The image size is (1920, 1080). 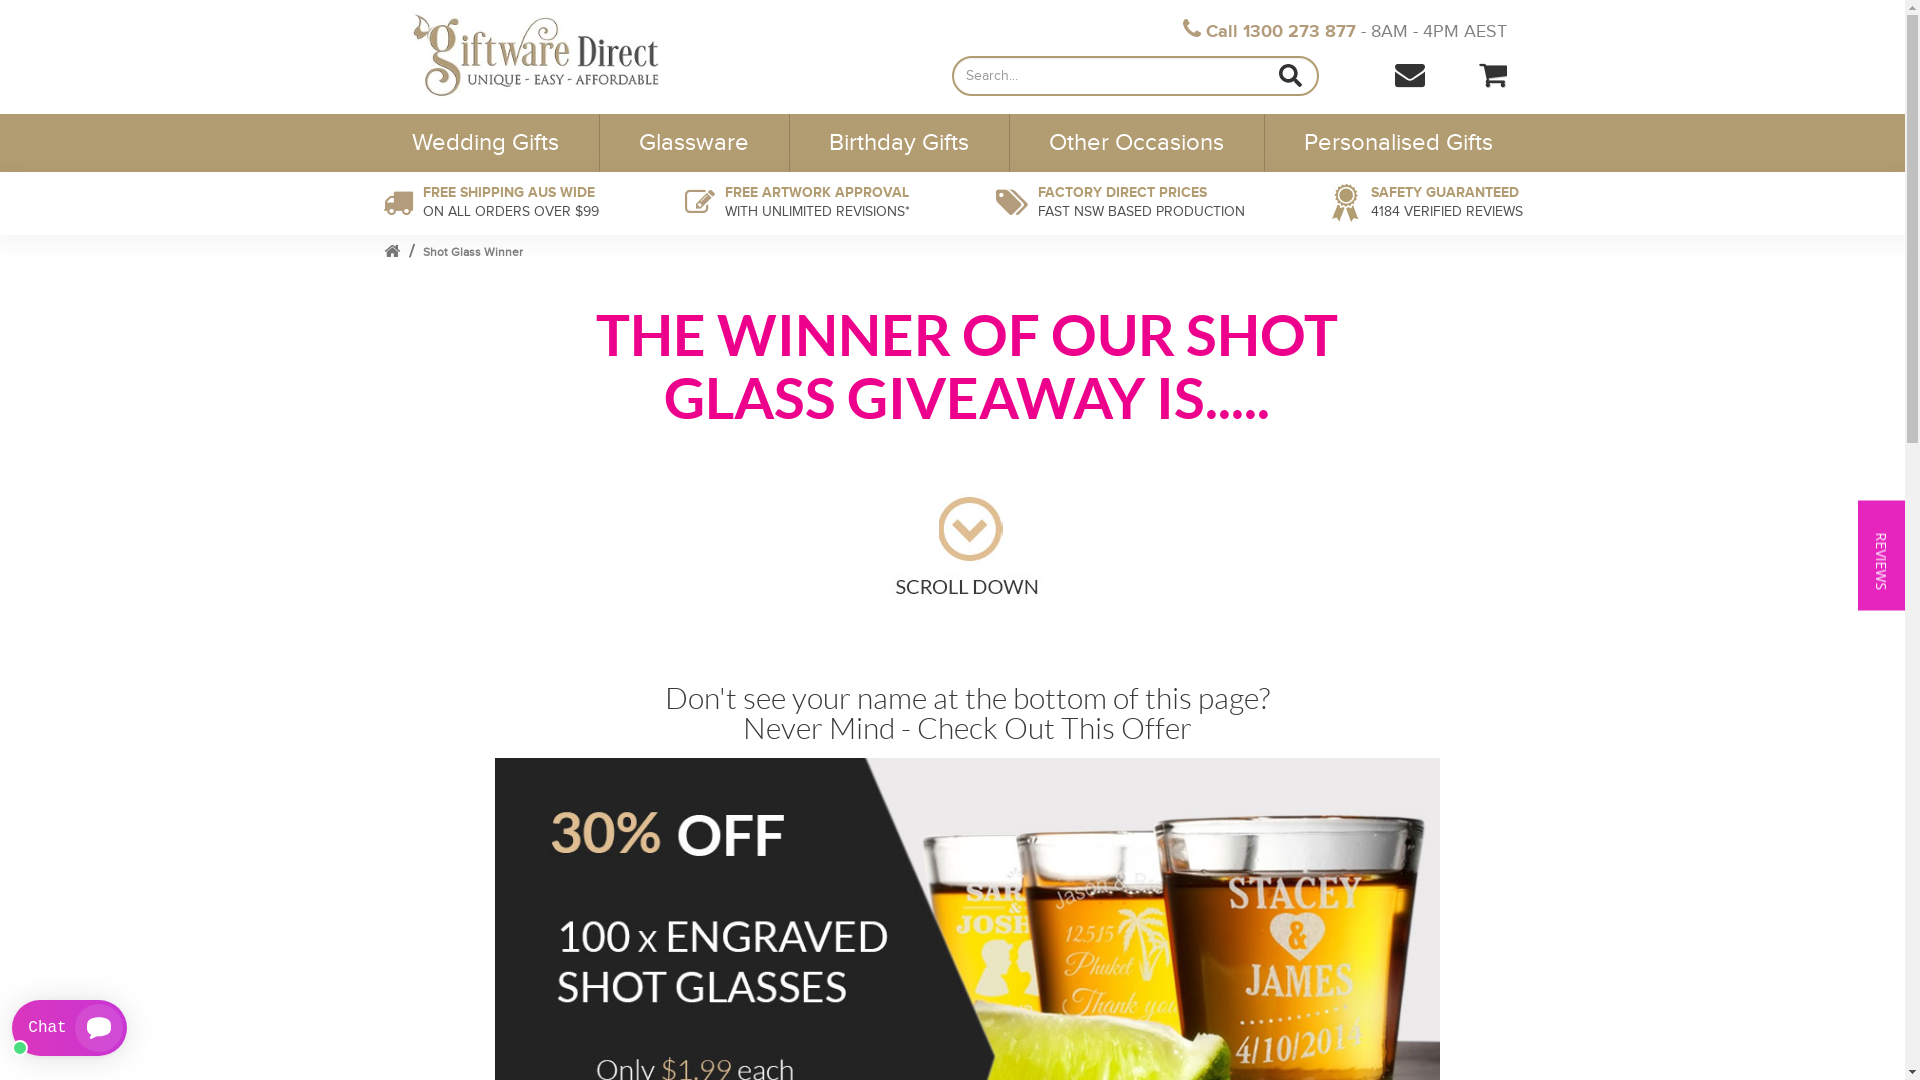 I want to click on Glassware, so click(x=694, y=143).